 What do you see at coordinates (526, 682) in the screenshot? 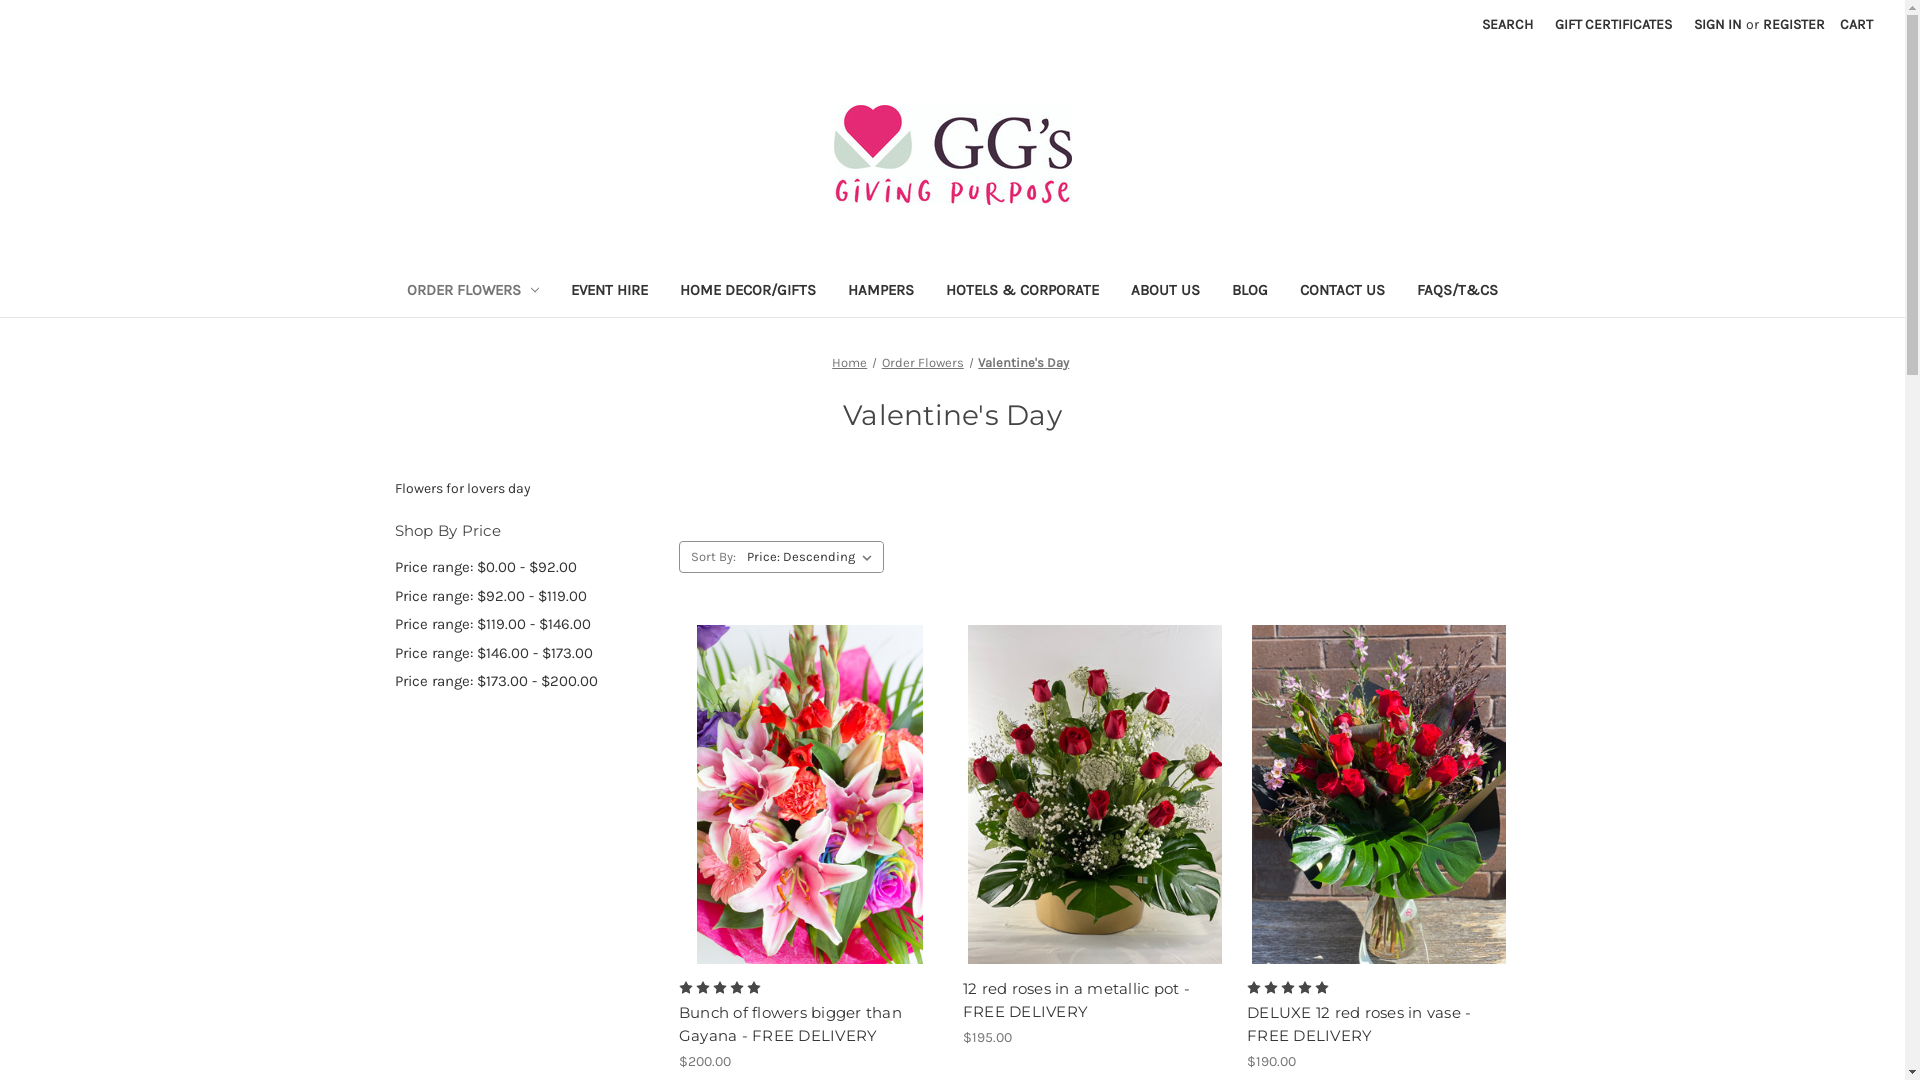
I see `Price range: $173.00 - $200.00` at bounding box center [526, 682].